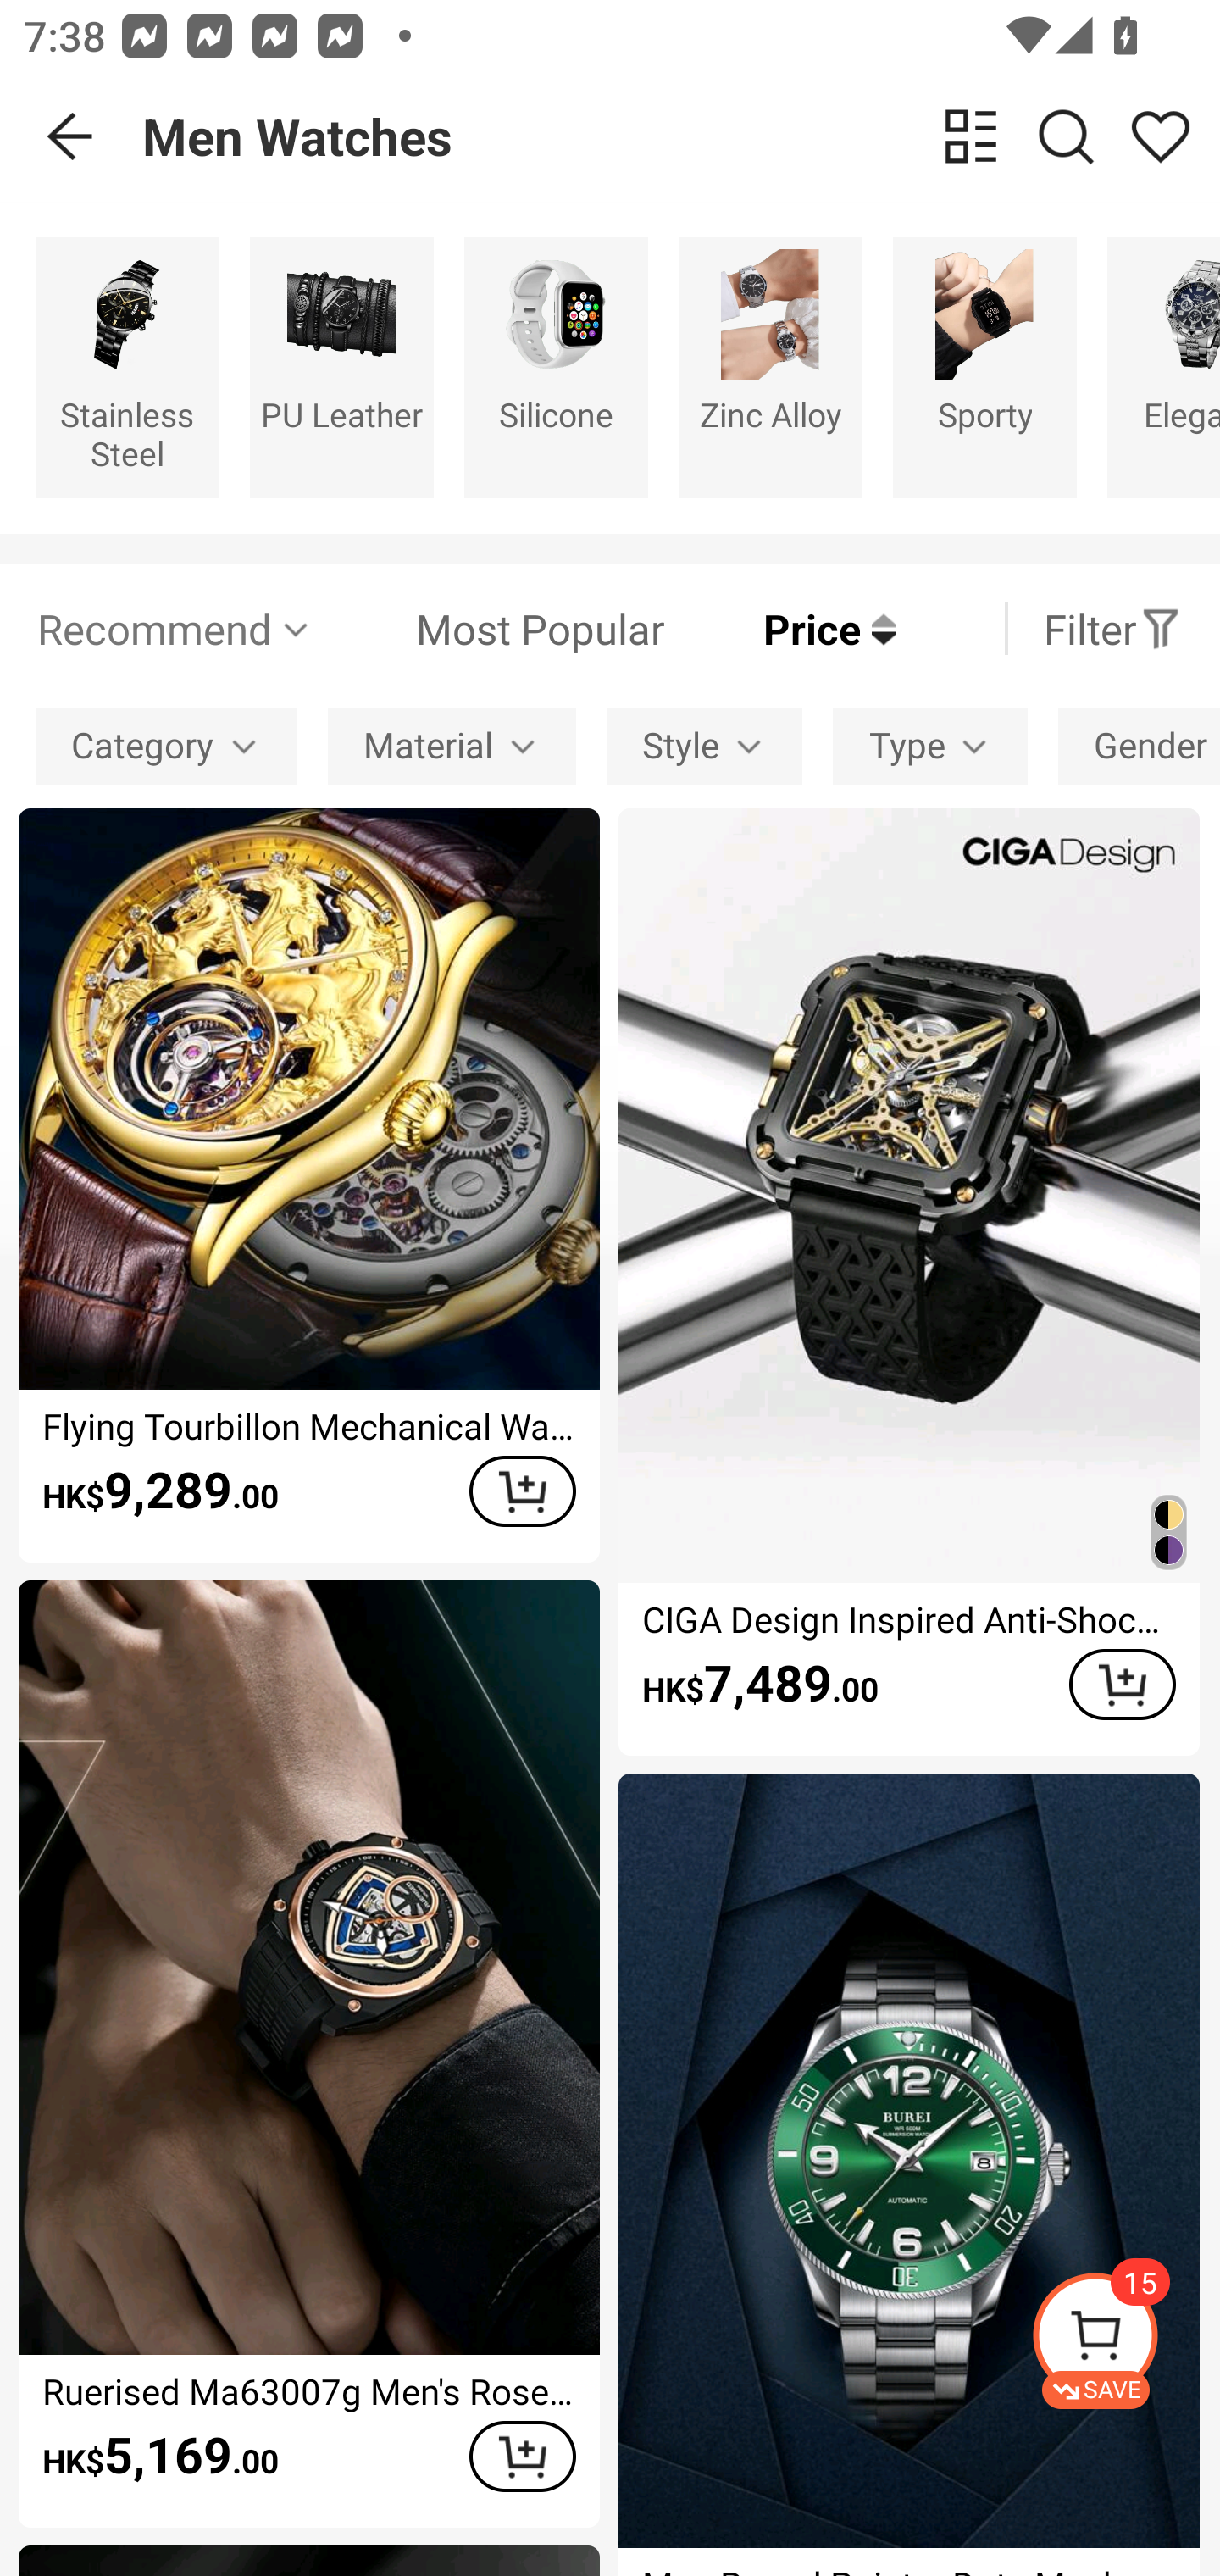 The image size is (1220, 2576). I want to click on Filter, so click(1112, 628).